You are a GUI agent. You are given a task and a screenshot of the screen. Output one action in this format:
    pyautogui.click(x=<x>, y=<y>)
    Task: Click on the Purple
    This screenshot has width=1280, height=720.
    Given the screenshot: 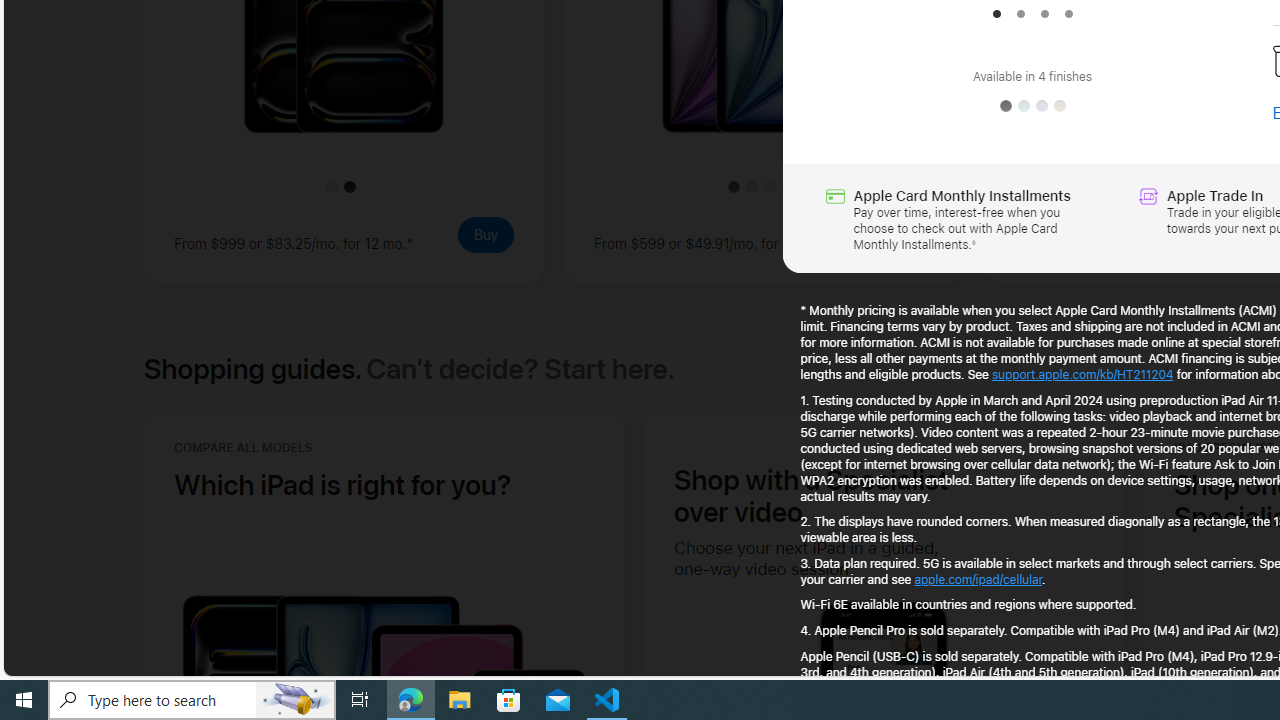 What is the action you would take?
    pyautogui.click(x=1042, y=106)
    